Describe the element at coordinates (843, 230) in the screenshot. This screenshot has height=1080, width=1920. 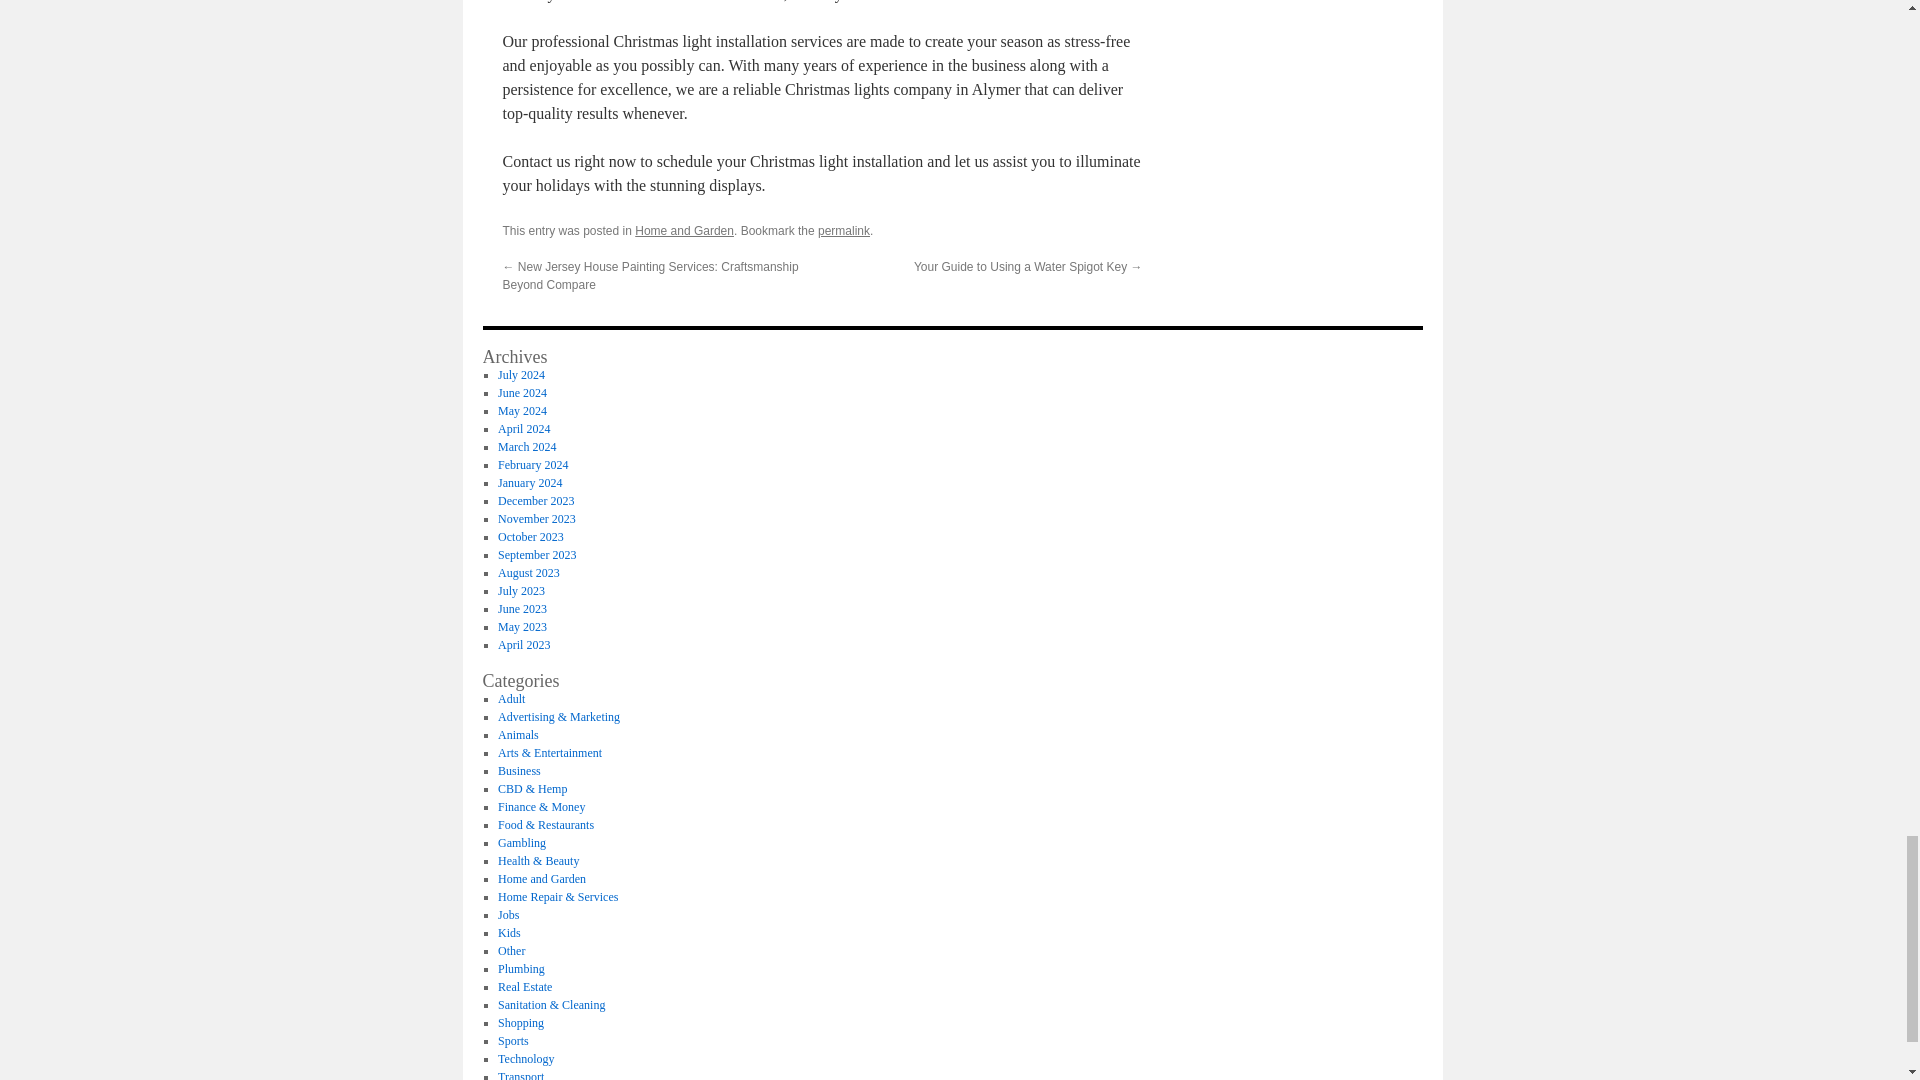
I see `permalink` at that location.